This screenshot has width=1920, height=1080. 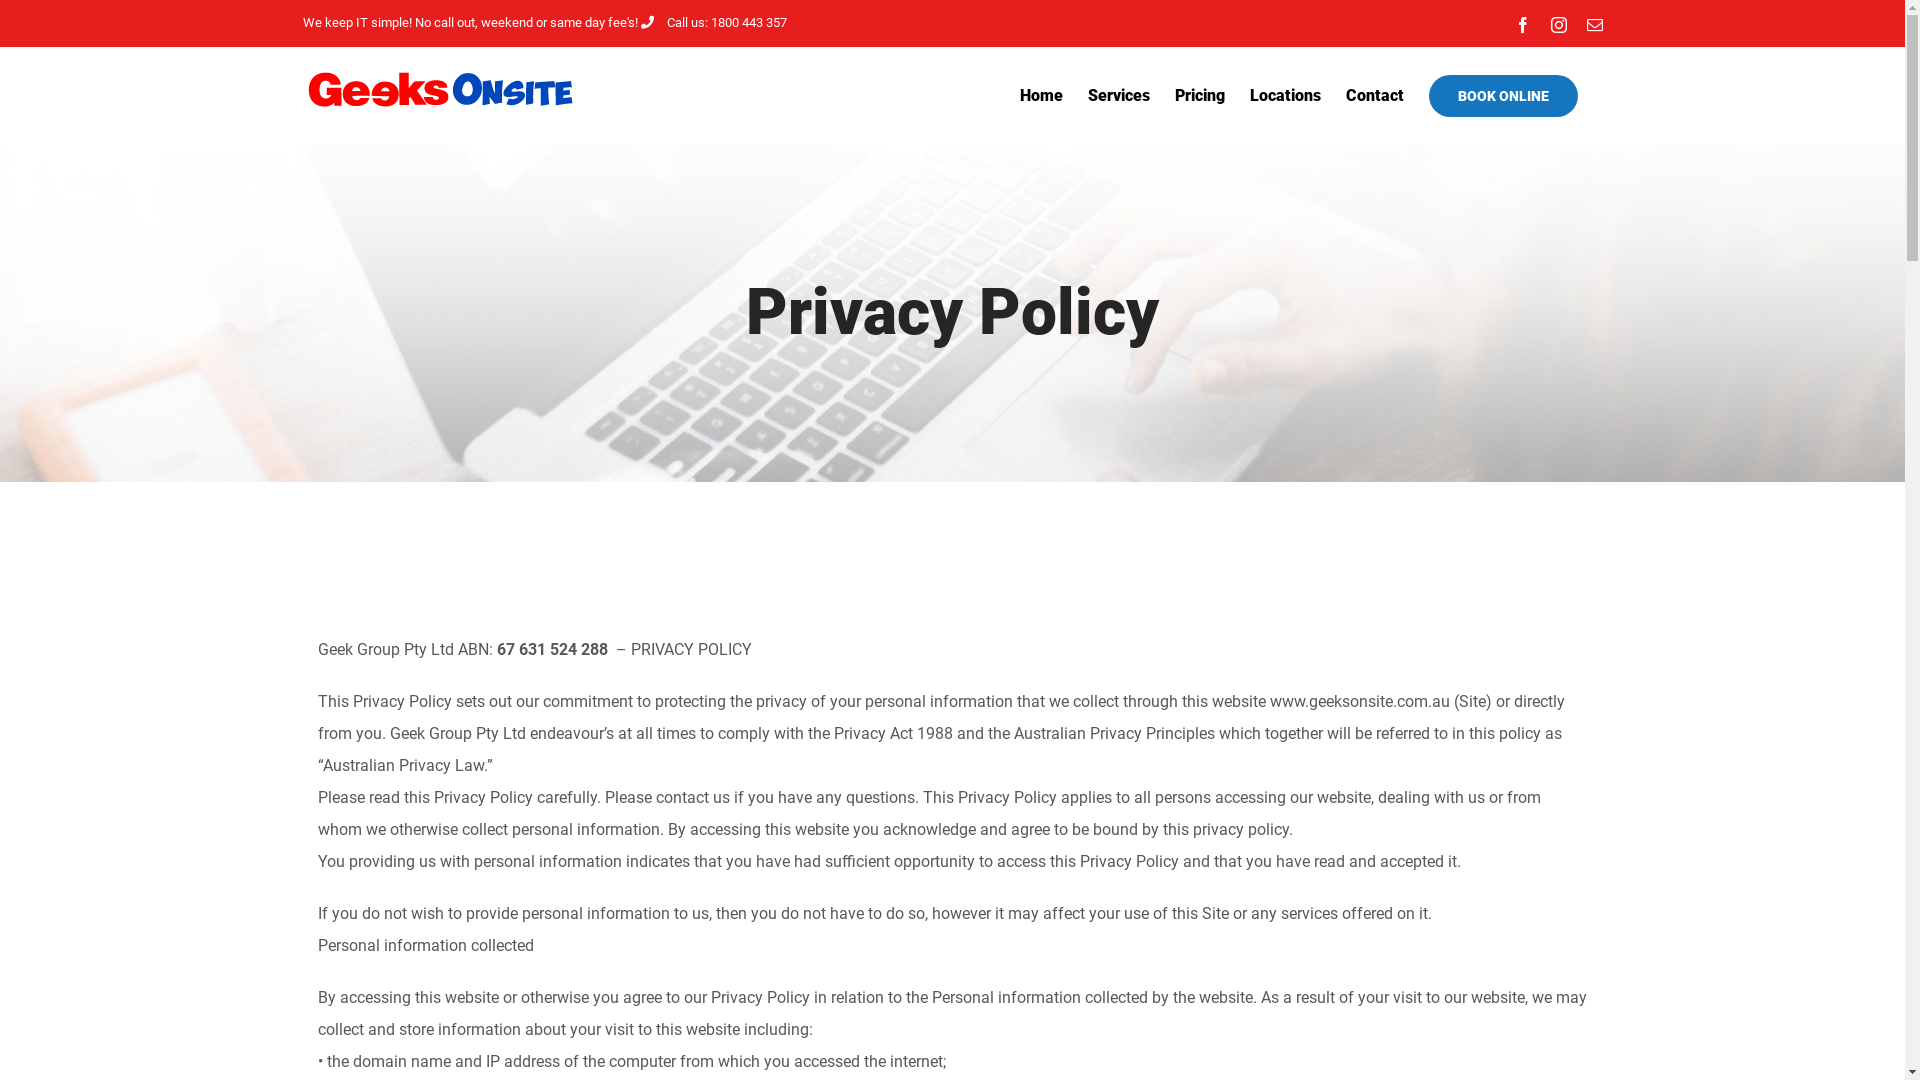 What do you see at coordinates (1286, 96) in the screenshot?
I see `Locations` at bounding box center [1286, 96].